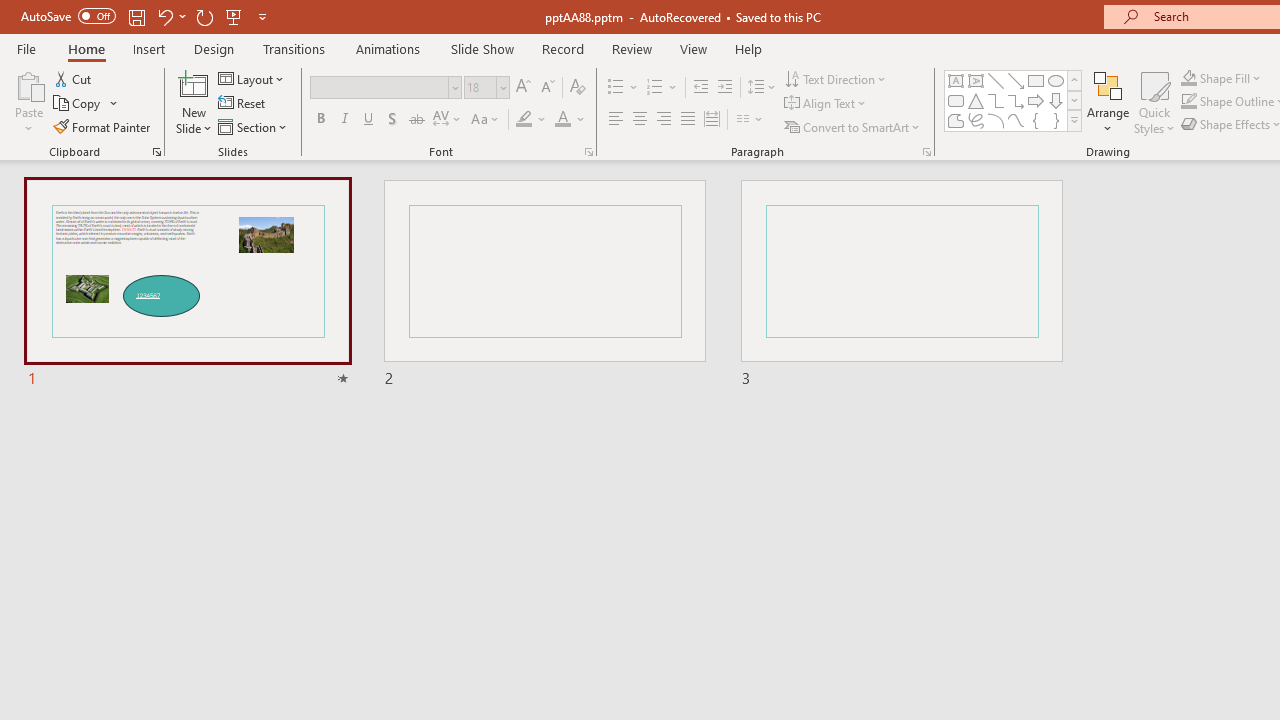 The height and width of the screenshot is (720, 1280). Describe the element at coordinates (624, 88) in the screenshot. I see `Bullets` at that location.